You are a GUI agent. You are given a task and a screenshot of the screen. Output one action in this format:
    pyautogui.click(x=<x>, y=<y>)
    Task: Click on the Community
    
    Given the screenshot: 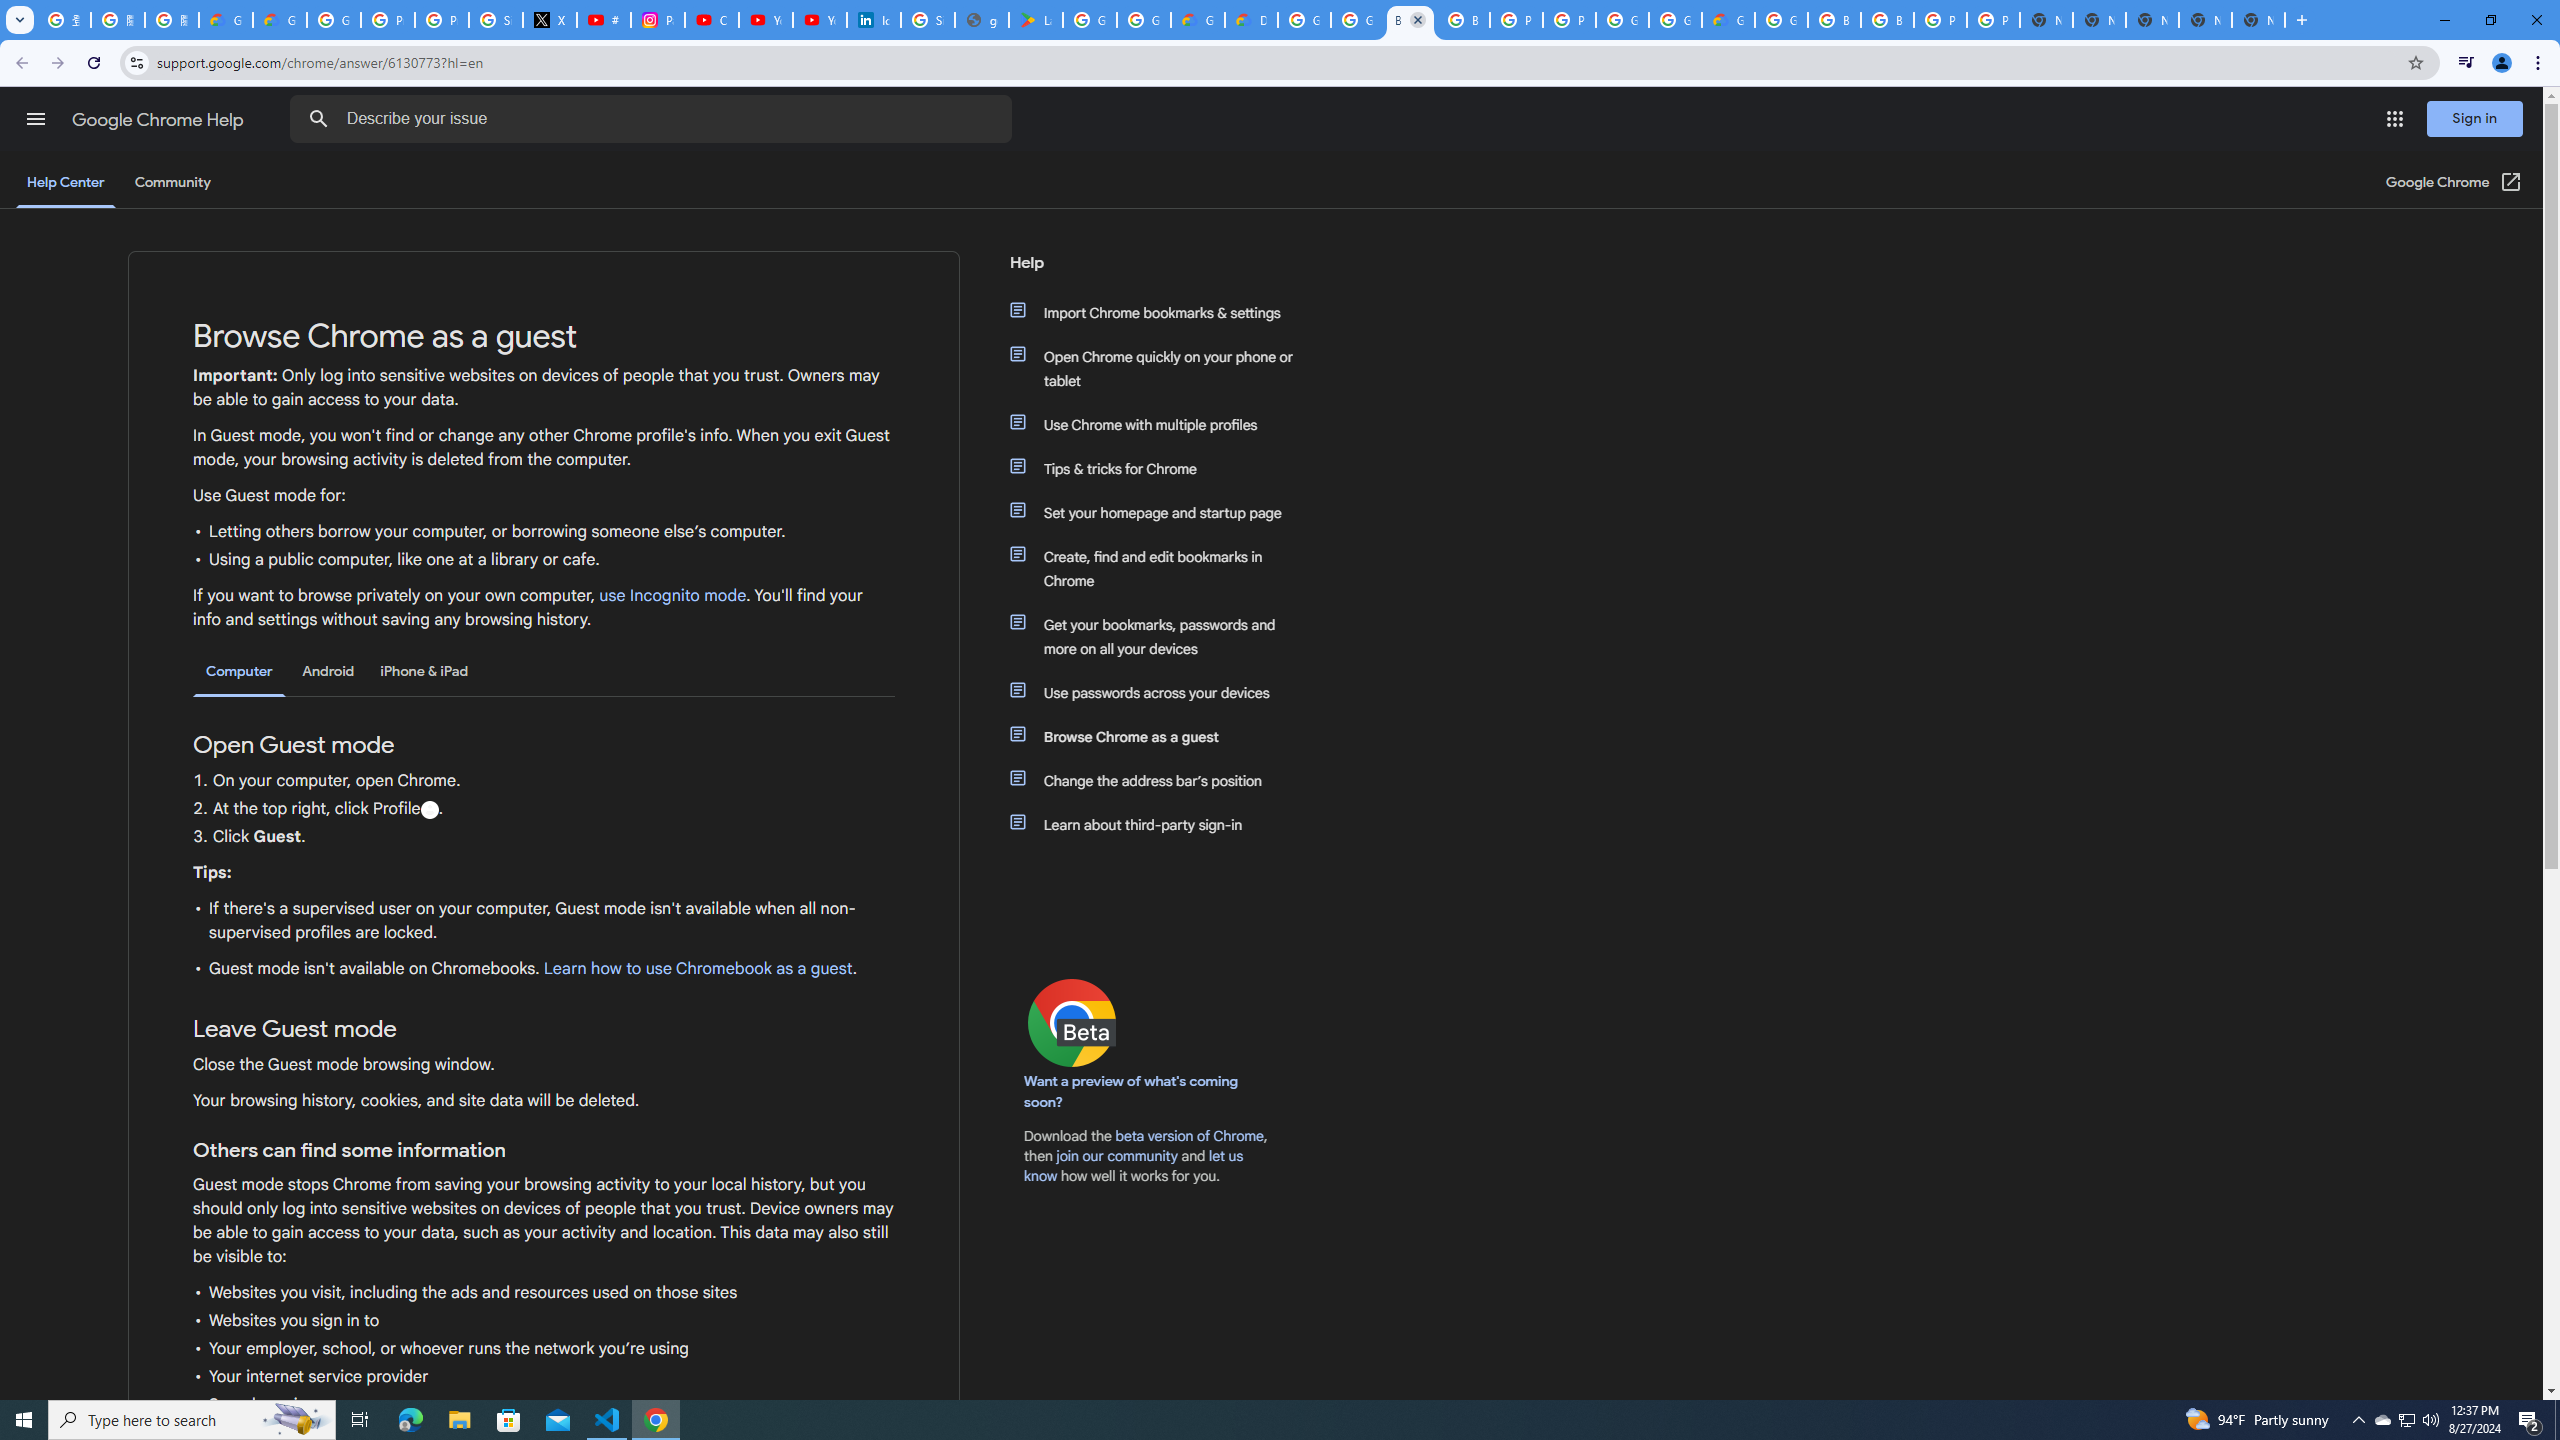 What is the action you would take?
    pyautogui.click(x=172, y=182)
    